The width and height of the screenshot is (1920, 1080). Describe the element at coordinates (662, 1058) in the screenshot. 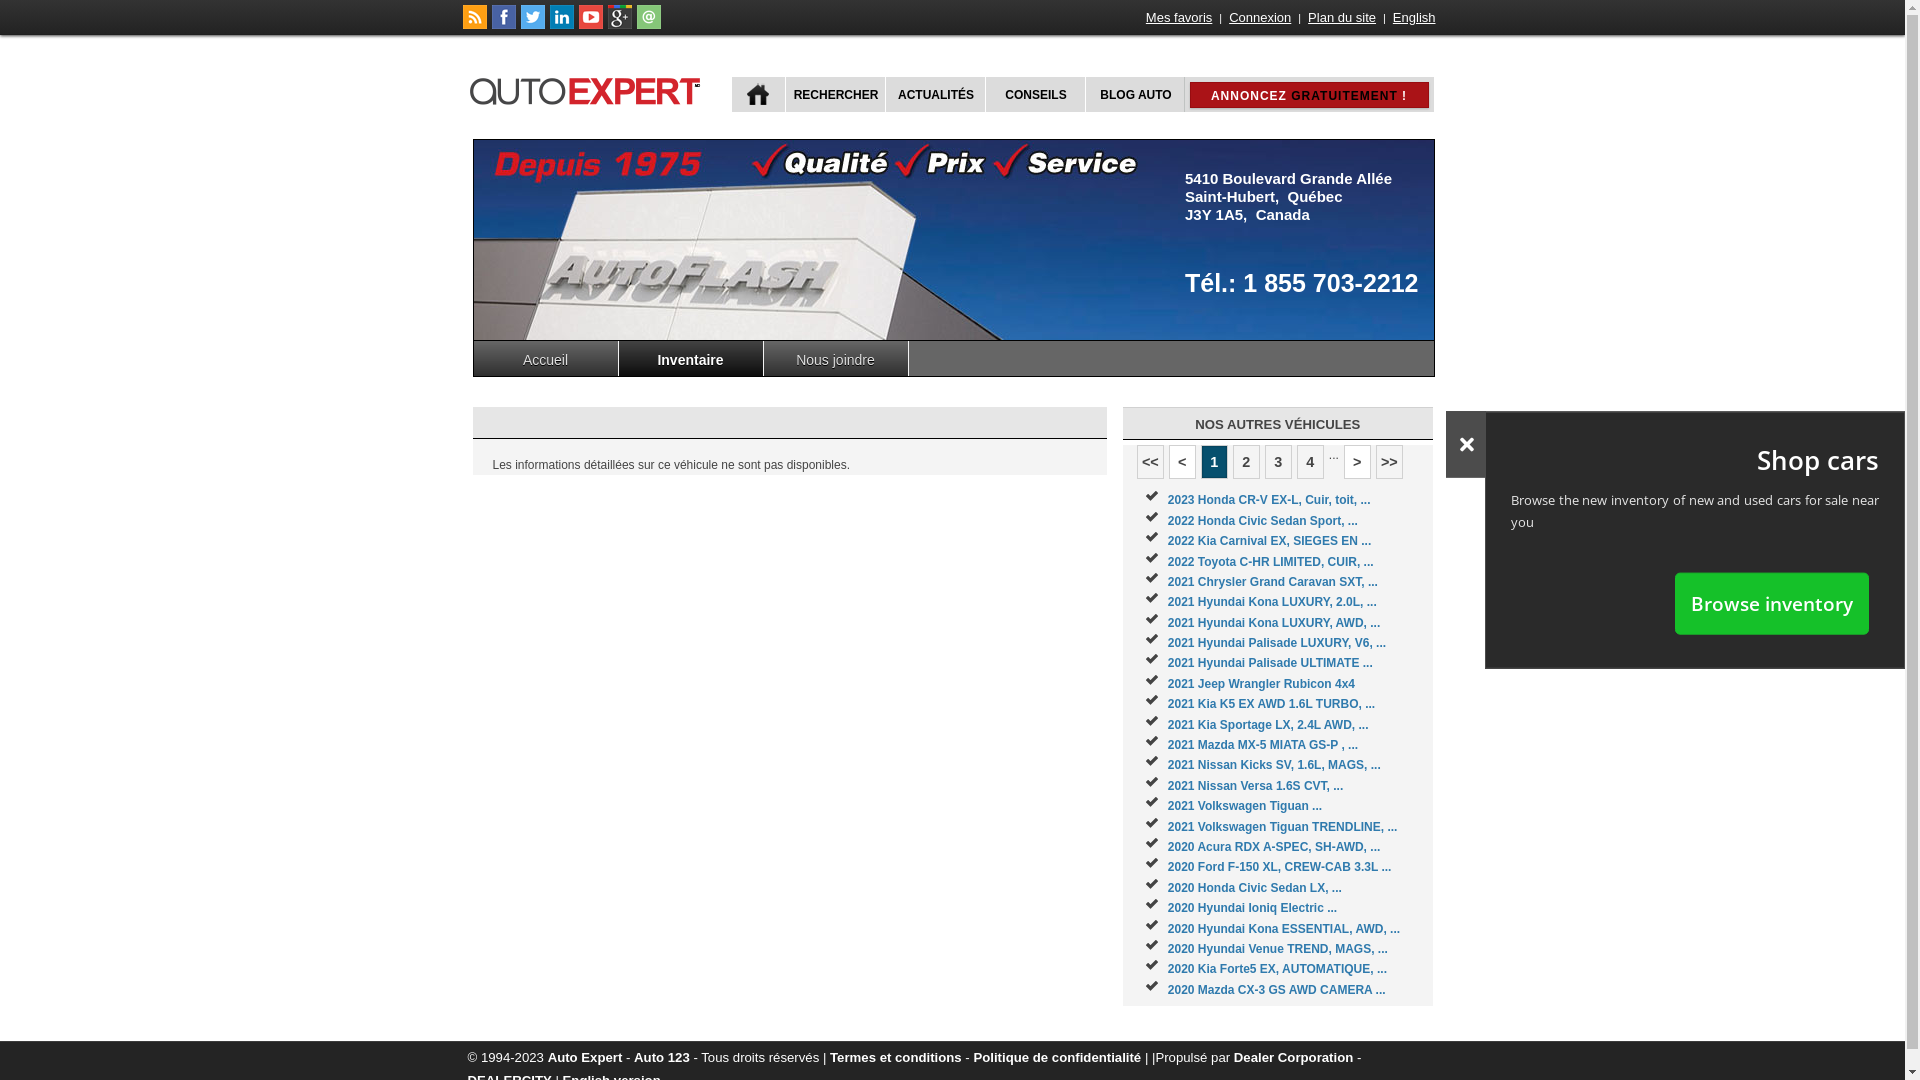

I see `Auto 123` at that location.